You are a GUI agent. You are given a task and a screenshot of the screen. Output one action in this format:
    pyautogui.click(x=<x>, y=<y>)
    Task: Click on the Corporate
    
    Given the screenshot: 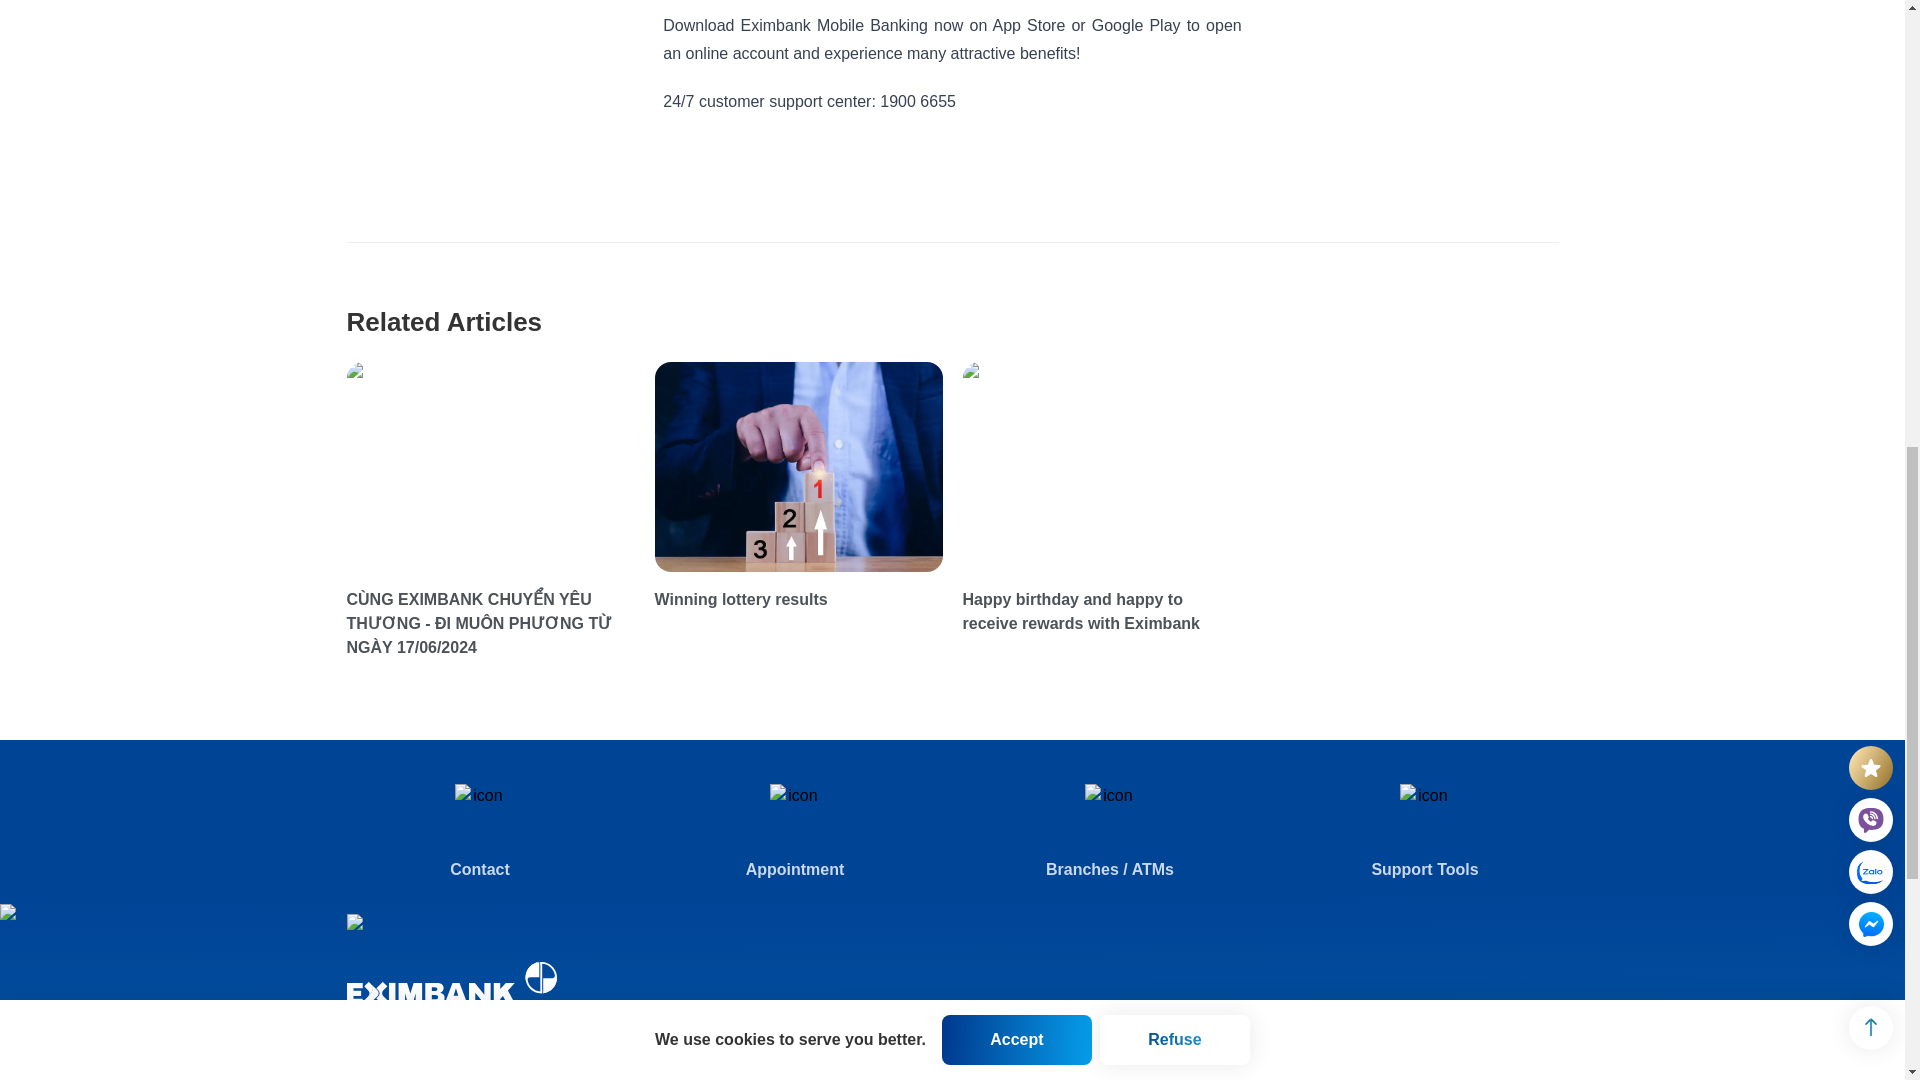 What is the action you would take?
    pyautogui.click(x=1160, y=1036)
    